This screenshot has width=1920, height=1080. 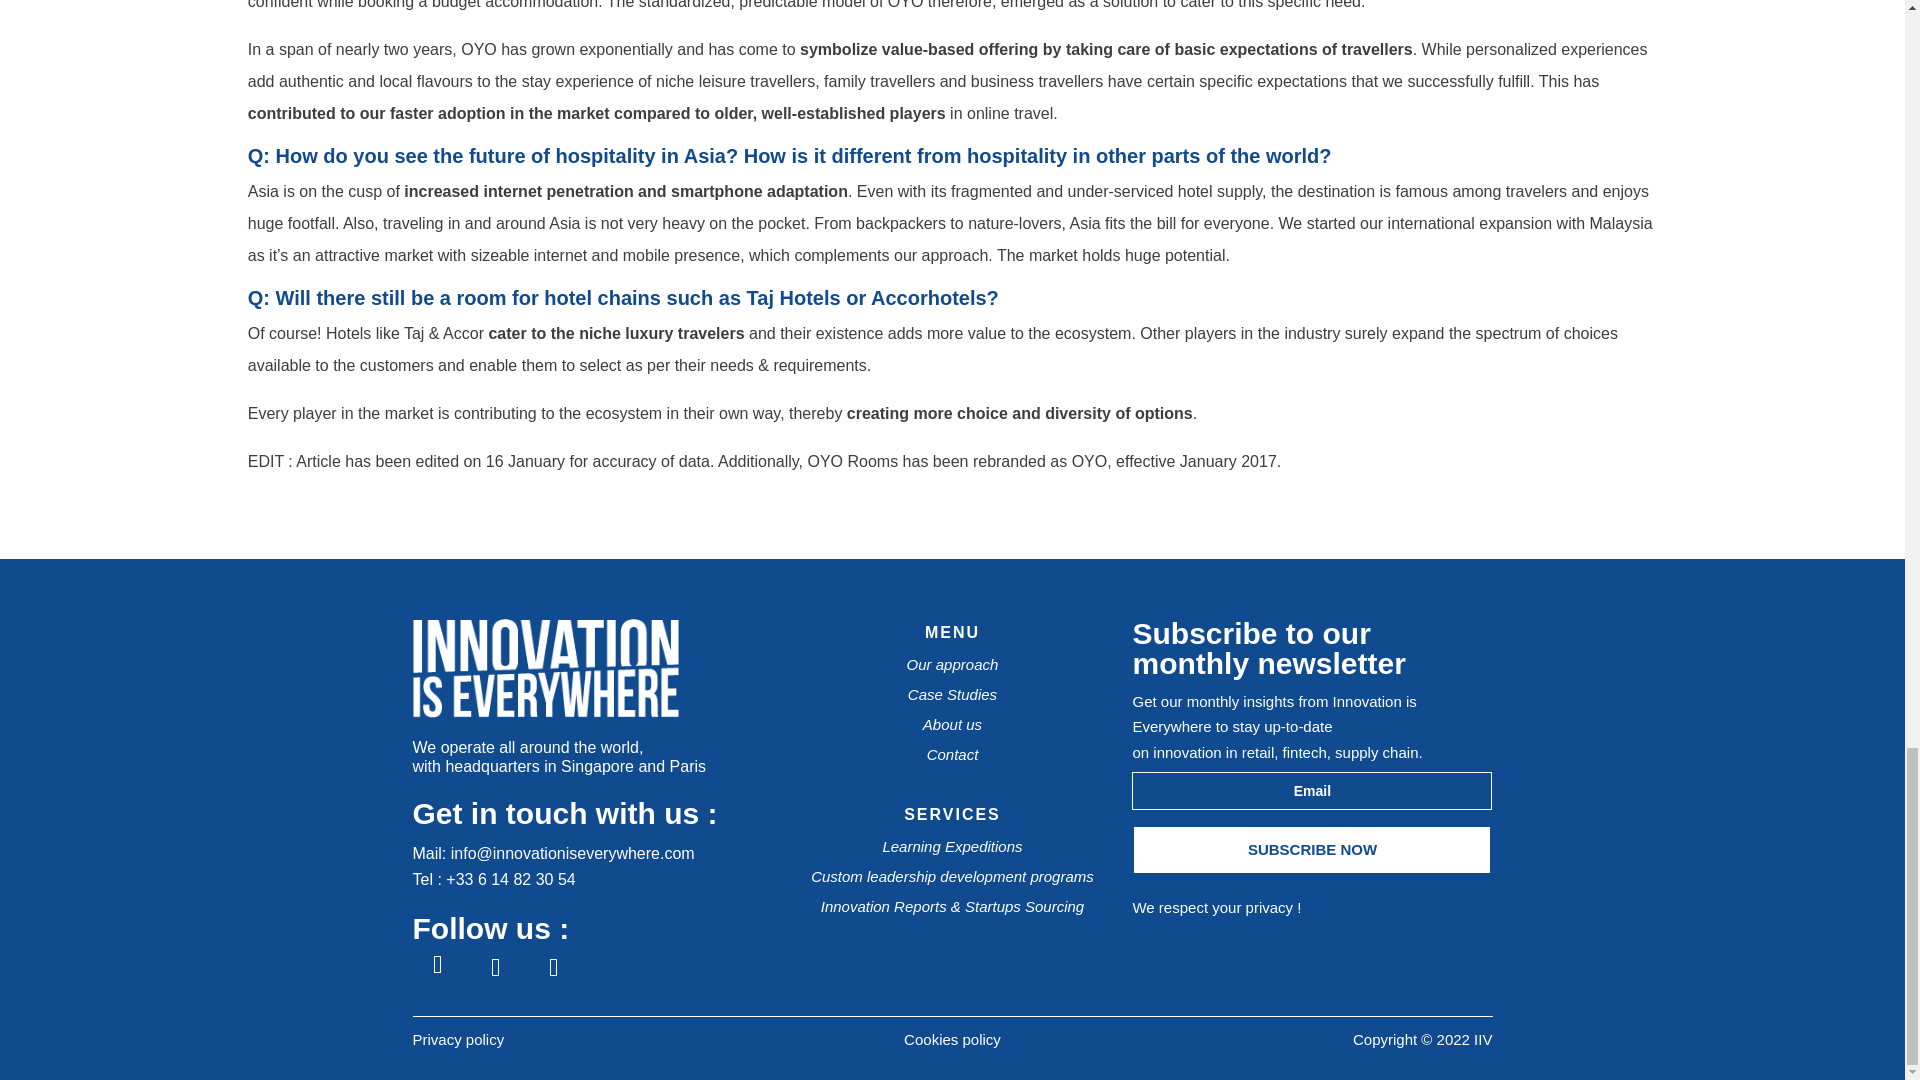 What do you see at coordinates (437, 967) in the screenshot?
I see `Follow on Facebook` at bounding box center [437, 967].